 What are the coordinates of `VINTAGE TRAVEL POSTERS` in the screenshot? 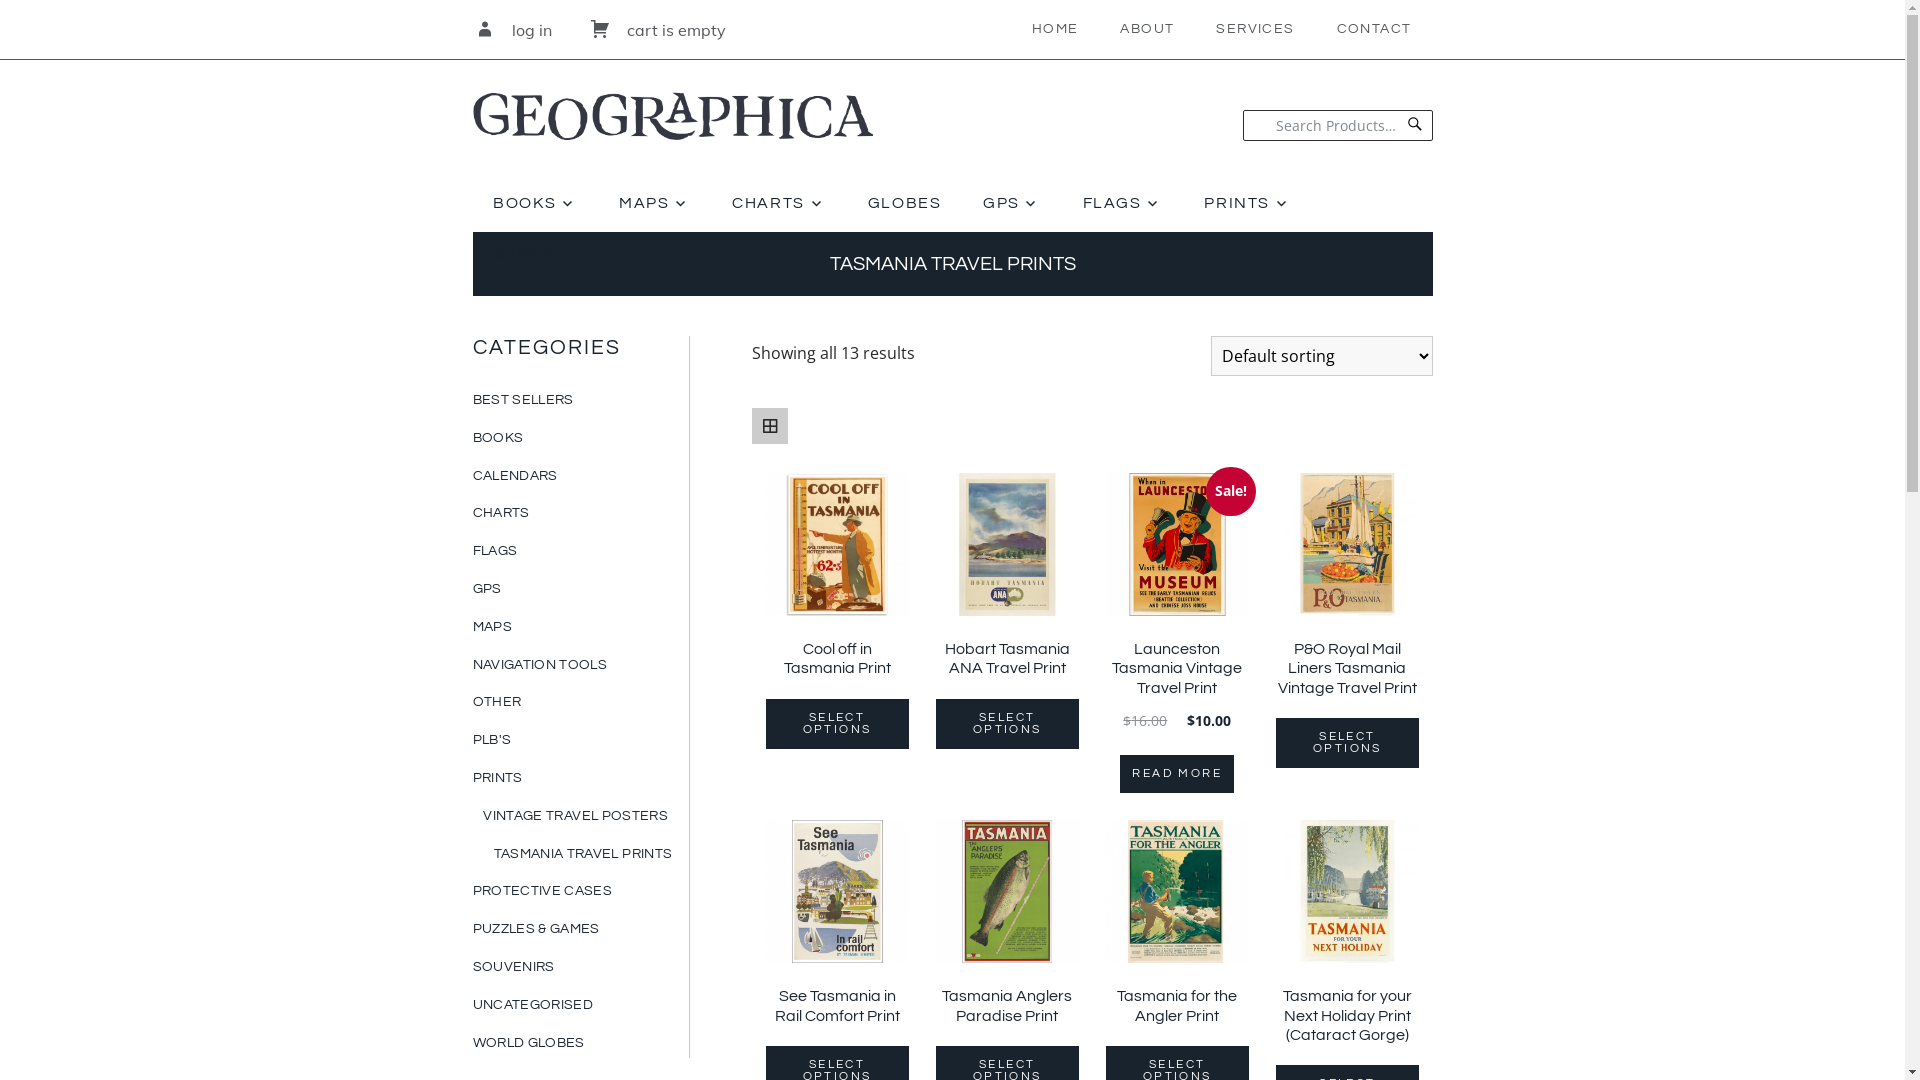 It's located at (576, 816).